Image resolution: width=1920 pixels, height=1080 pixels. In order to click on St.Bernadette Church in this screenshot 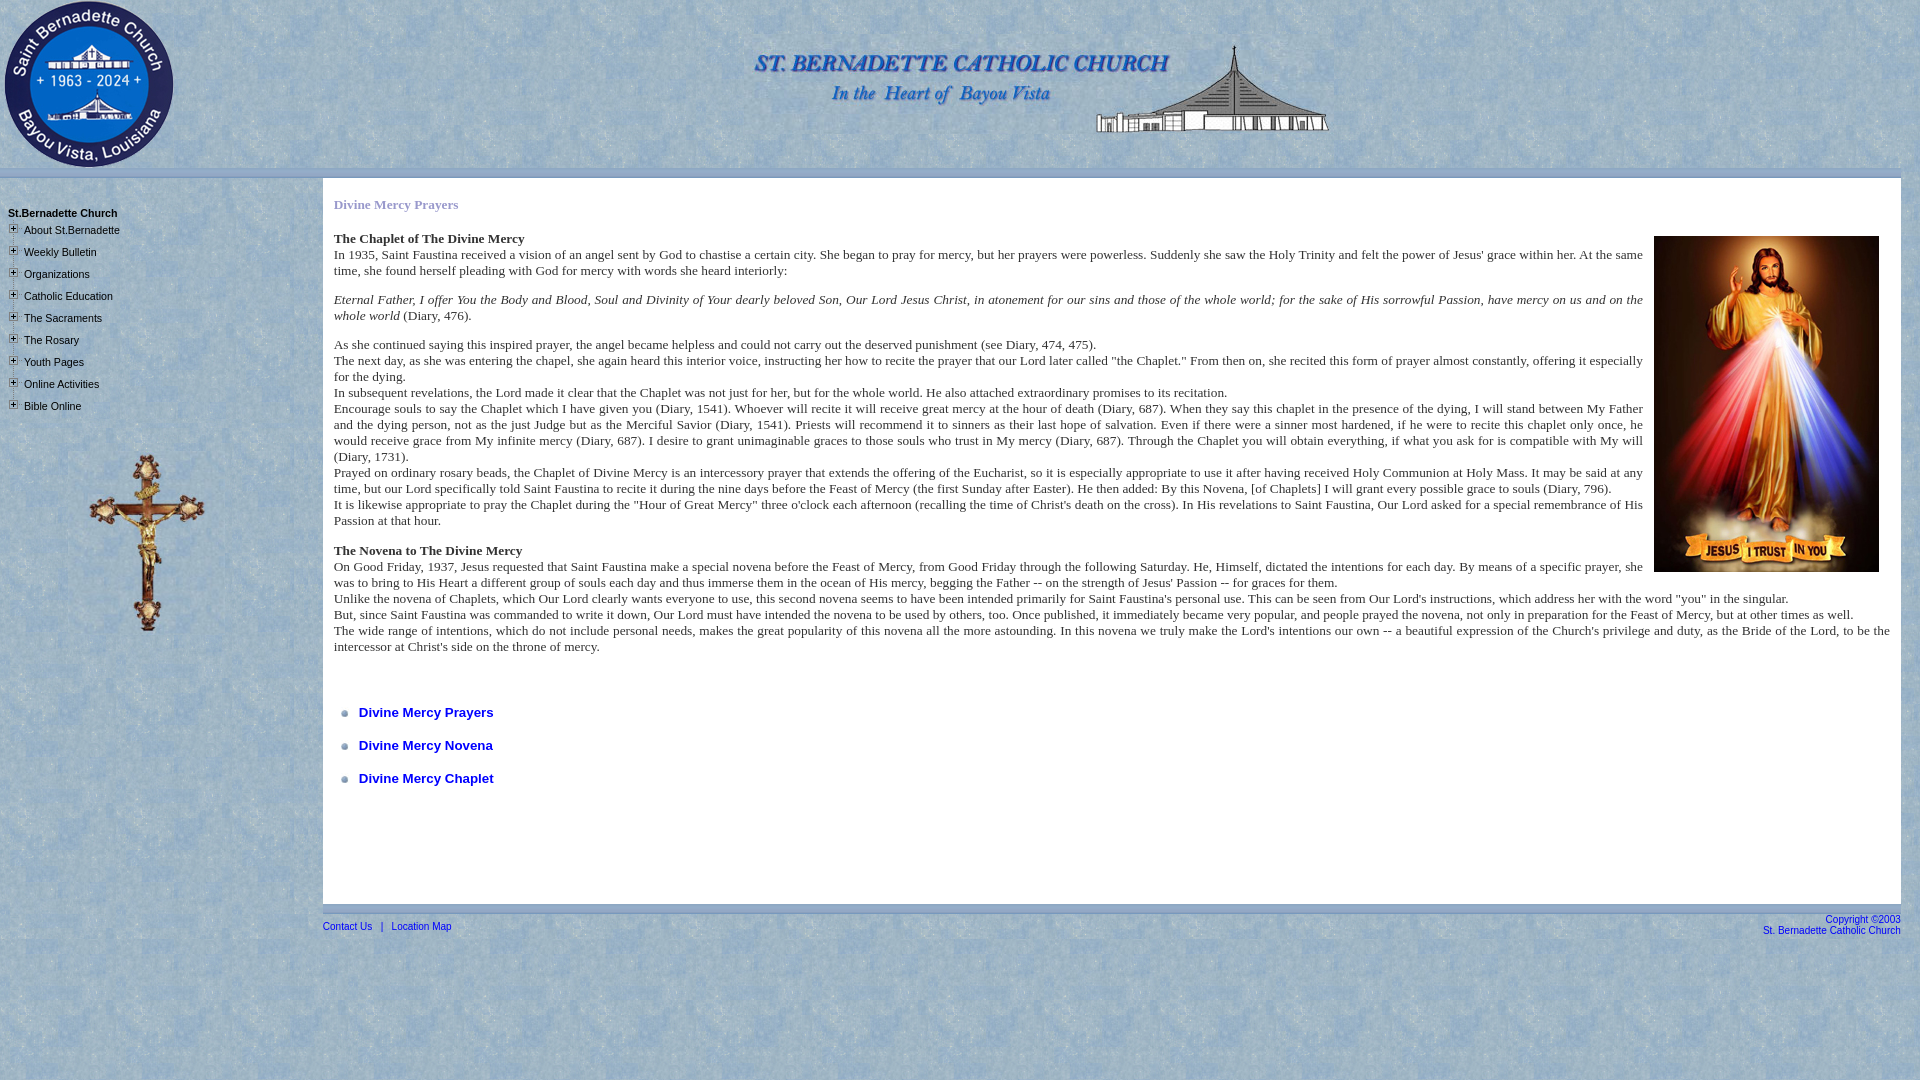, I will do `click(62, 213)`.